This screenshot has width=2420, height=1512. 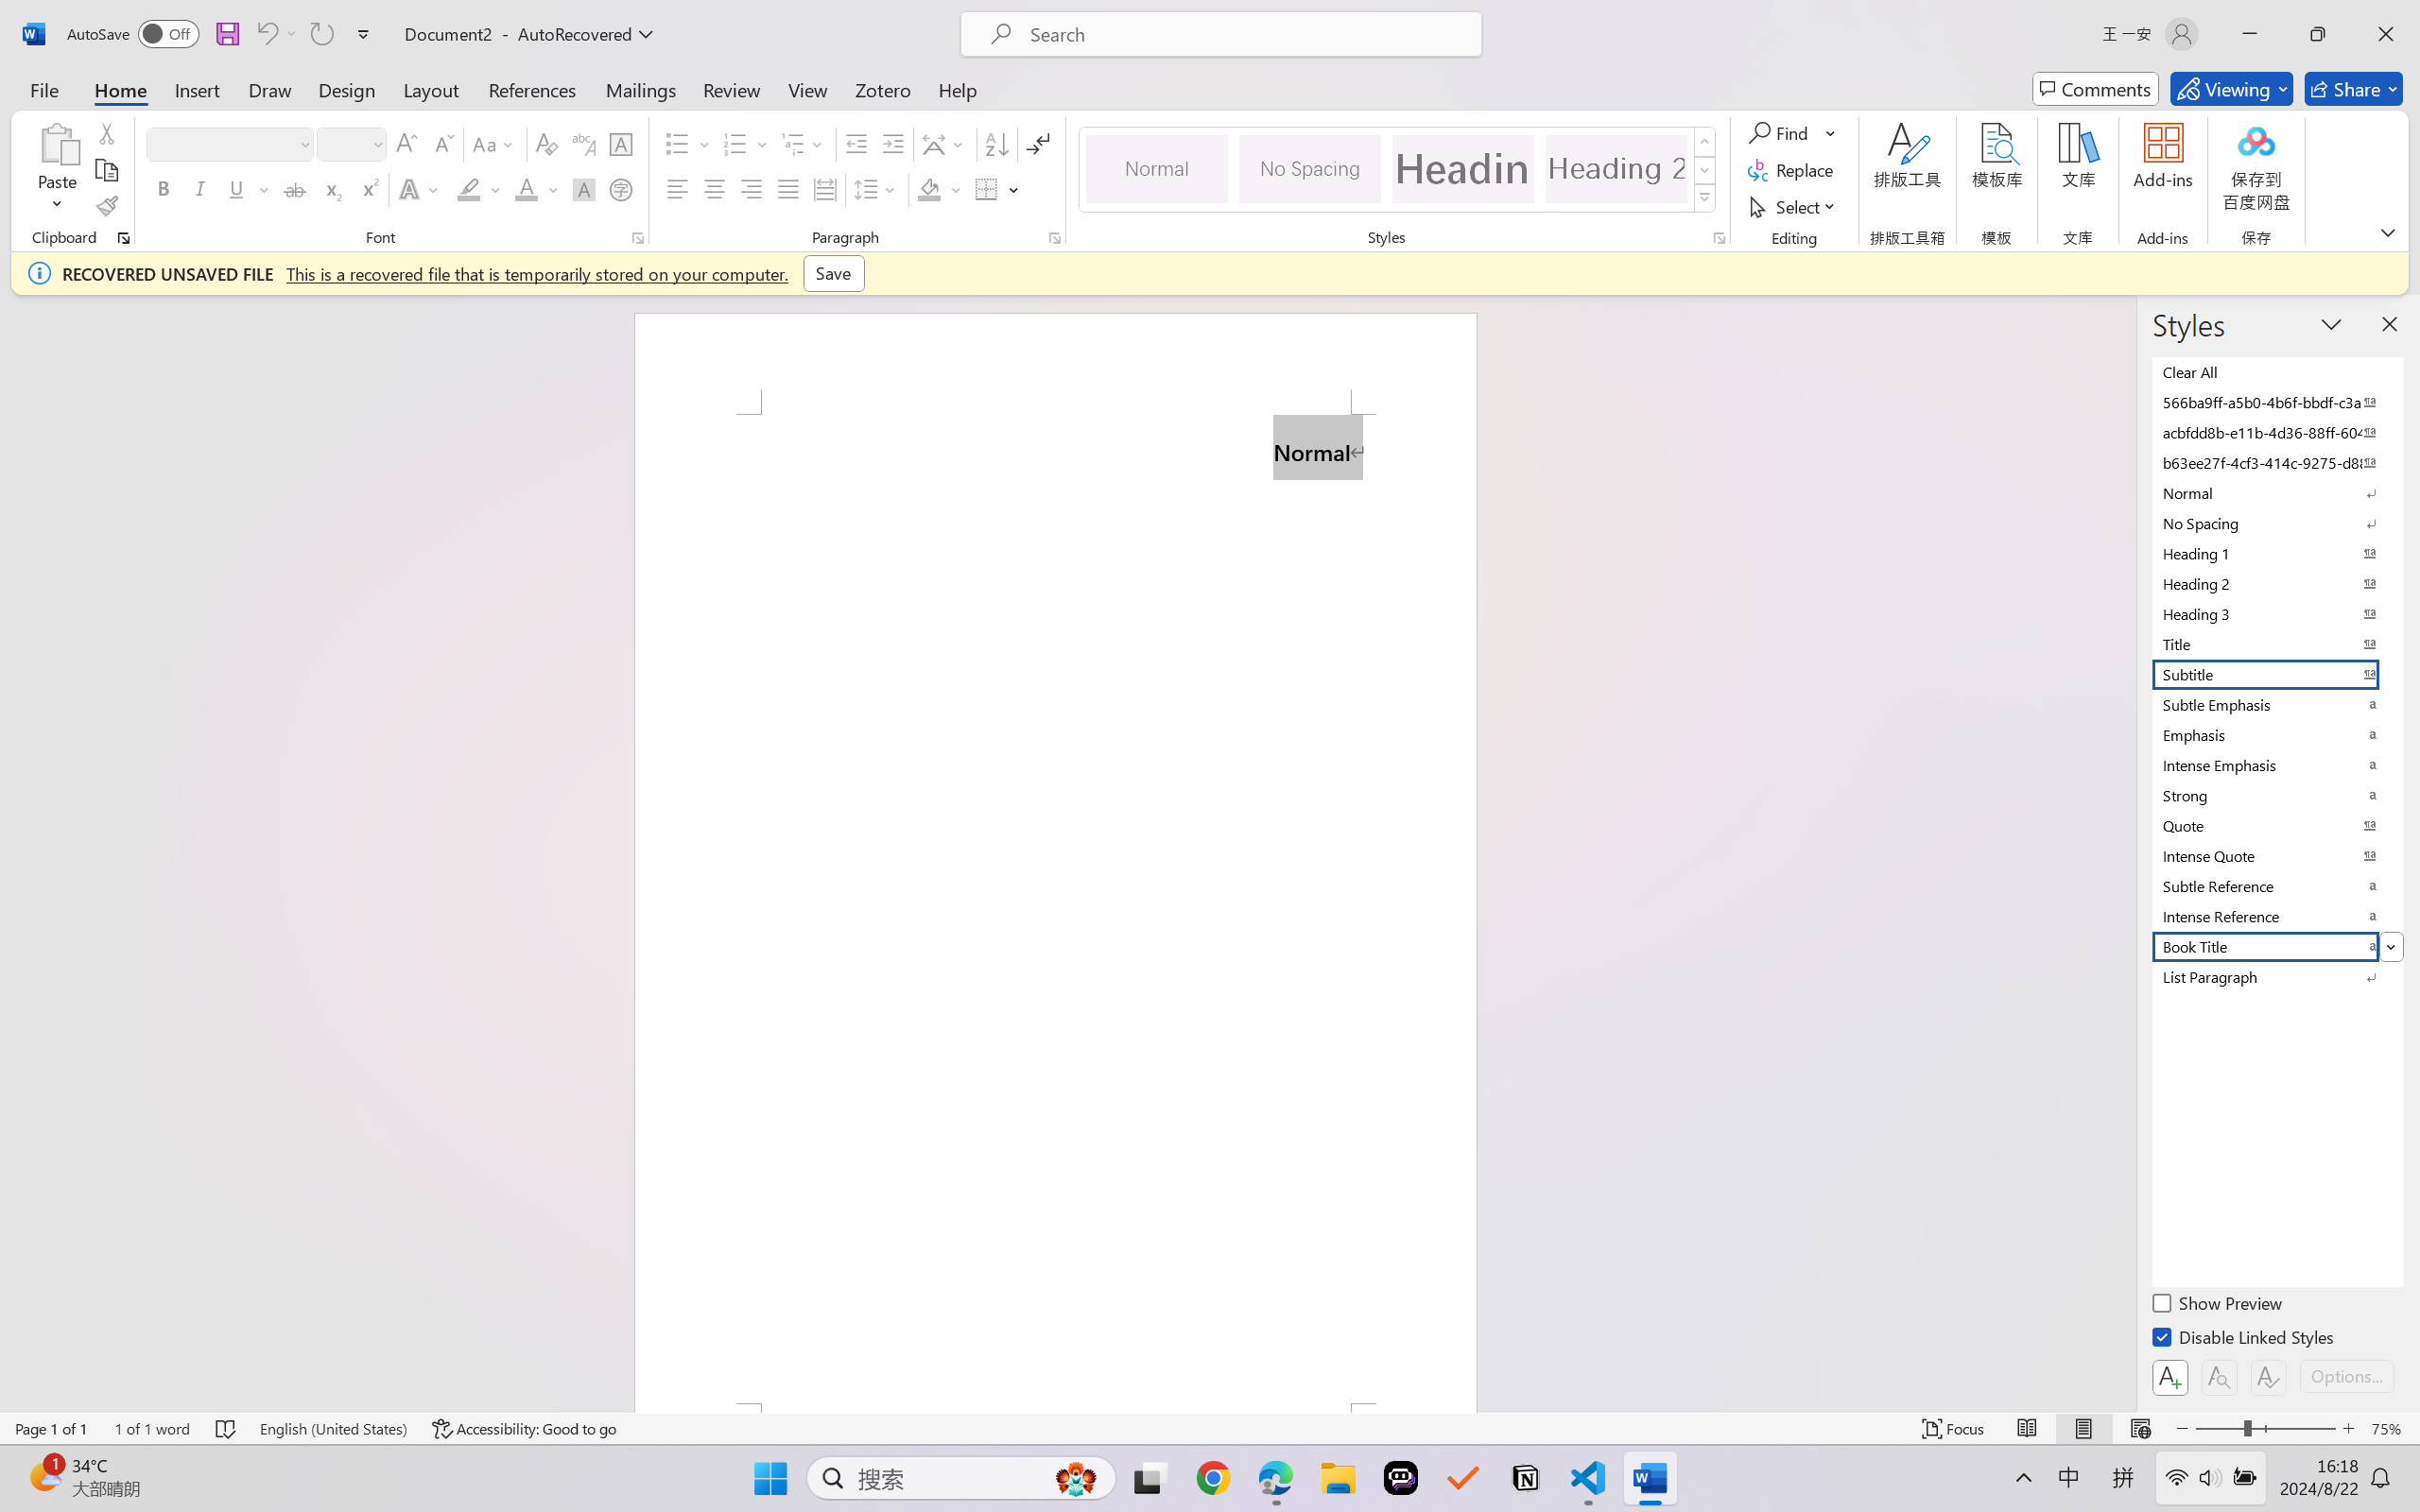 I want to click on acbfdd8b-e11b-4d36-88ff-6049b138f862, so click(x=2276, y=432).